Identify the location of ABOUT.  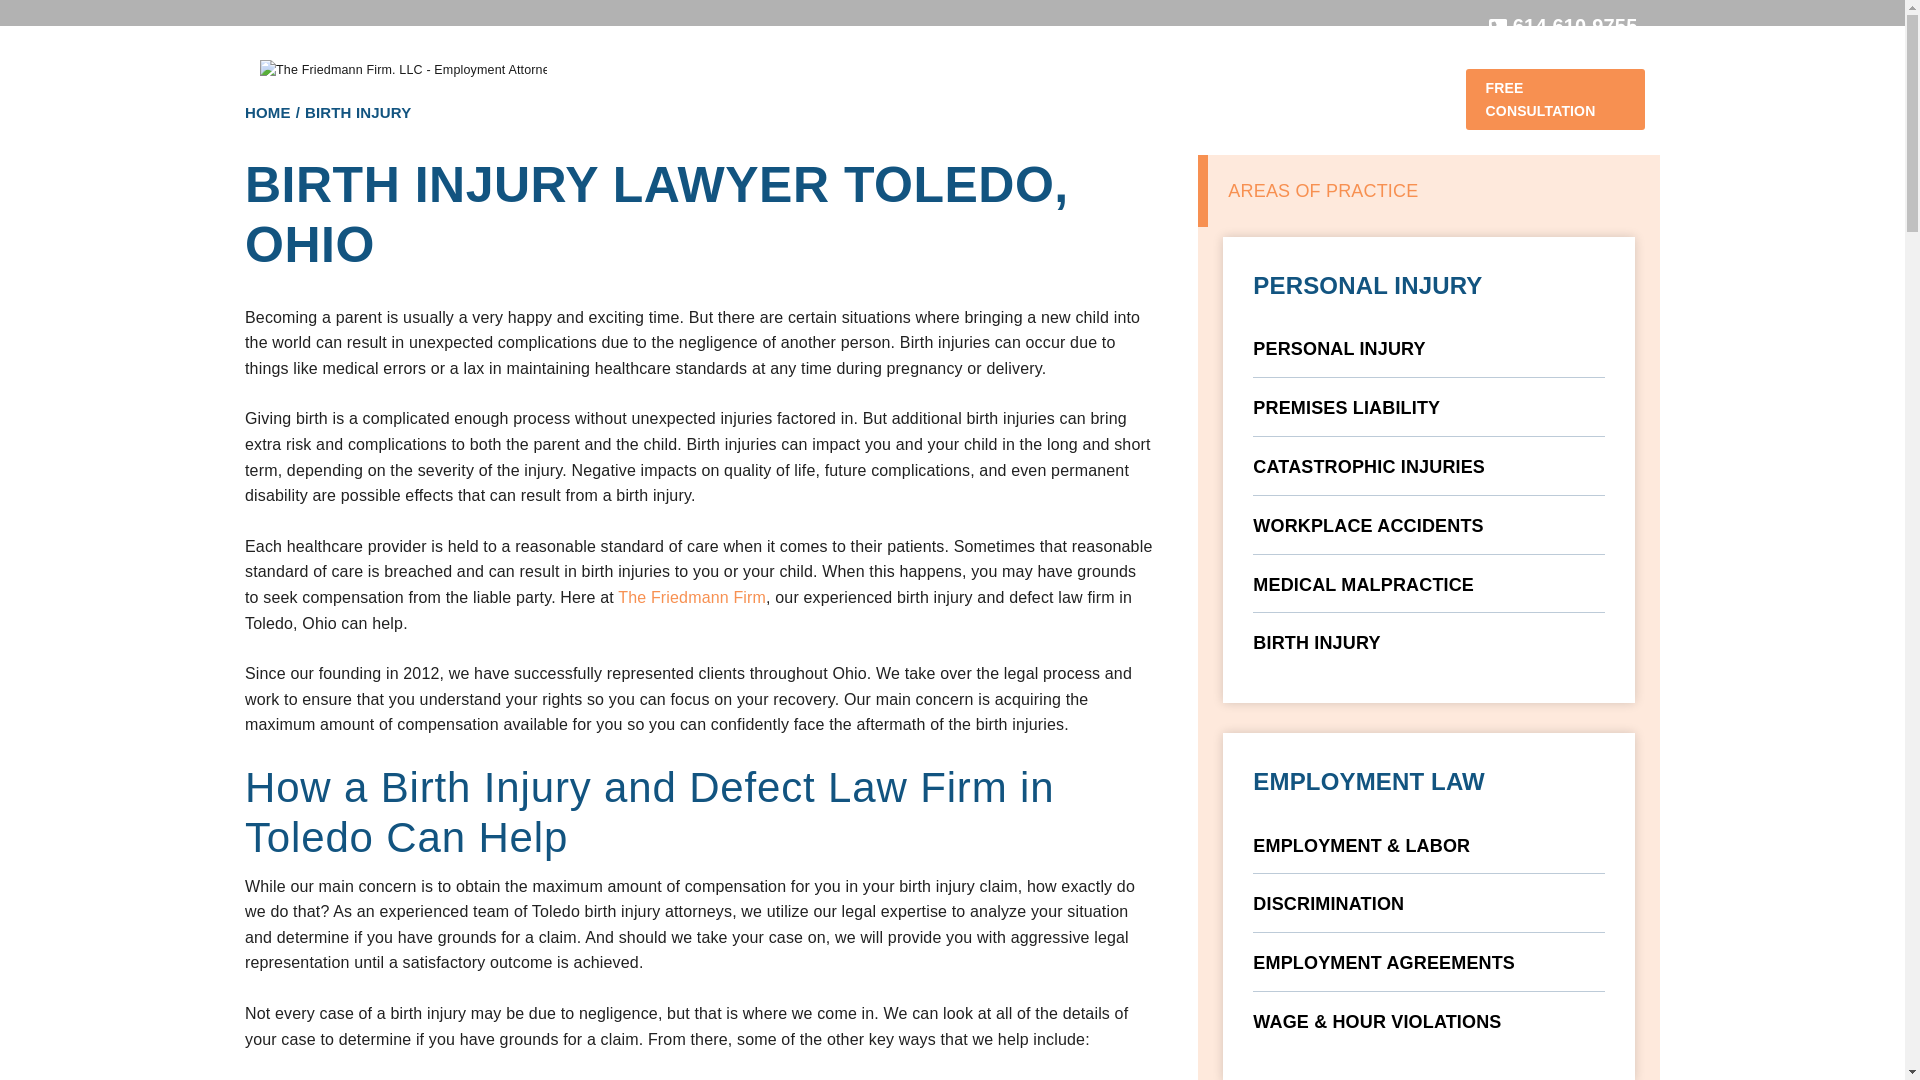
(604, 76).